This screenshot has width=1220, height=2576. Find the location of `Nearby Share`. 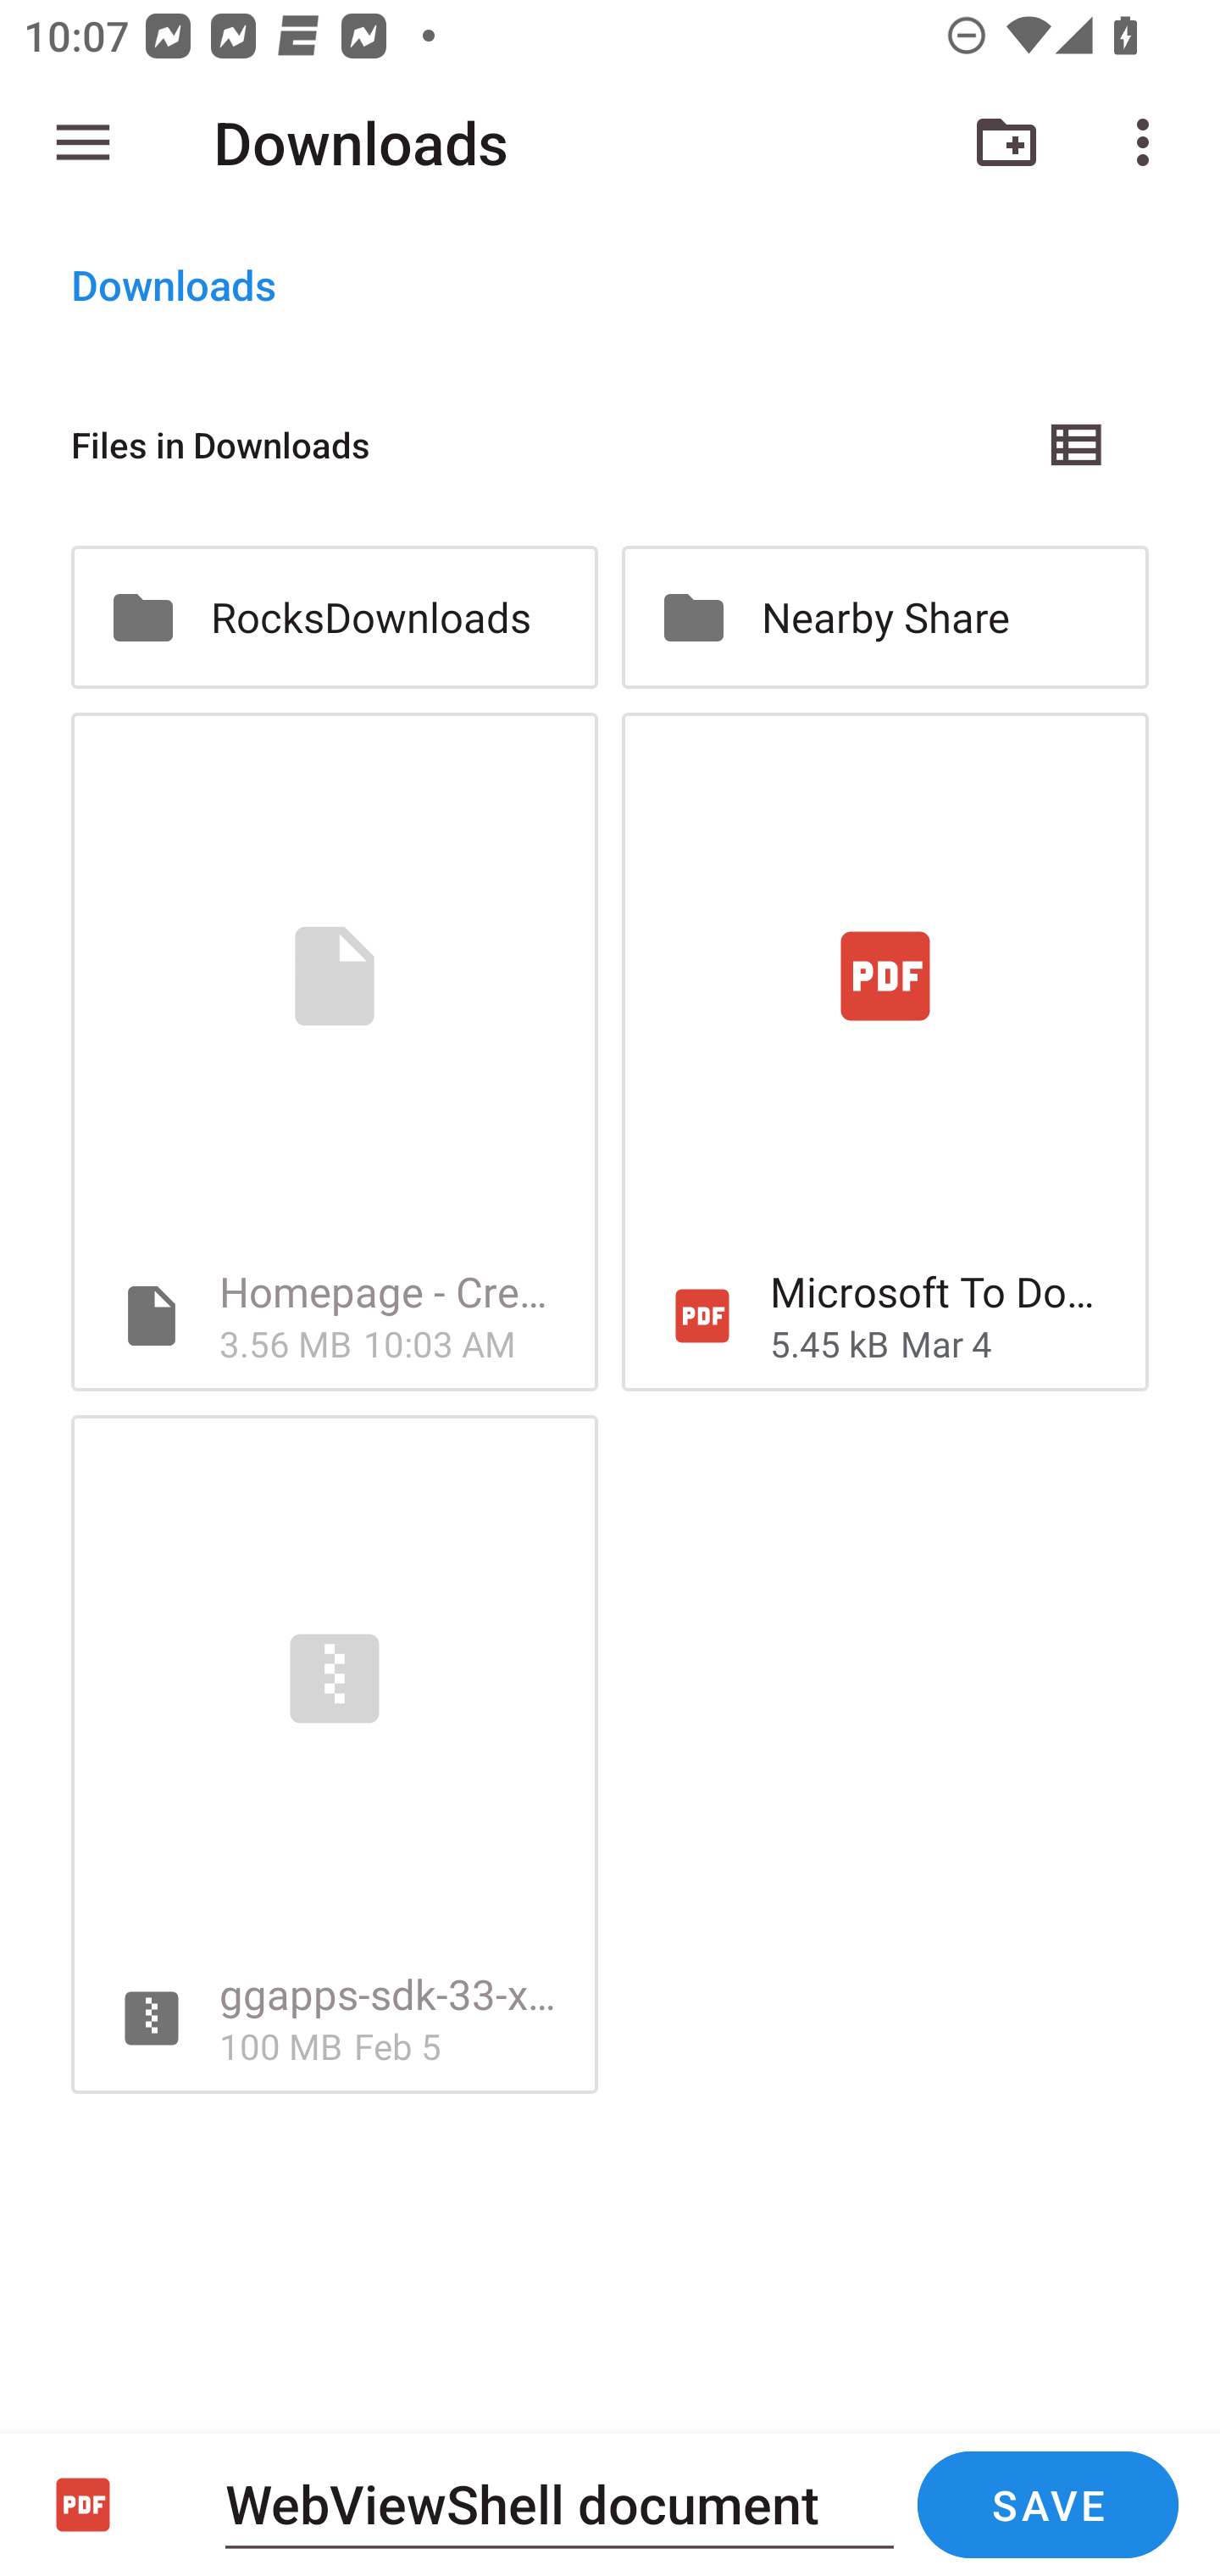

Nearby Share is located at coordinates (885, 617).